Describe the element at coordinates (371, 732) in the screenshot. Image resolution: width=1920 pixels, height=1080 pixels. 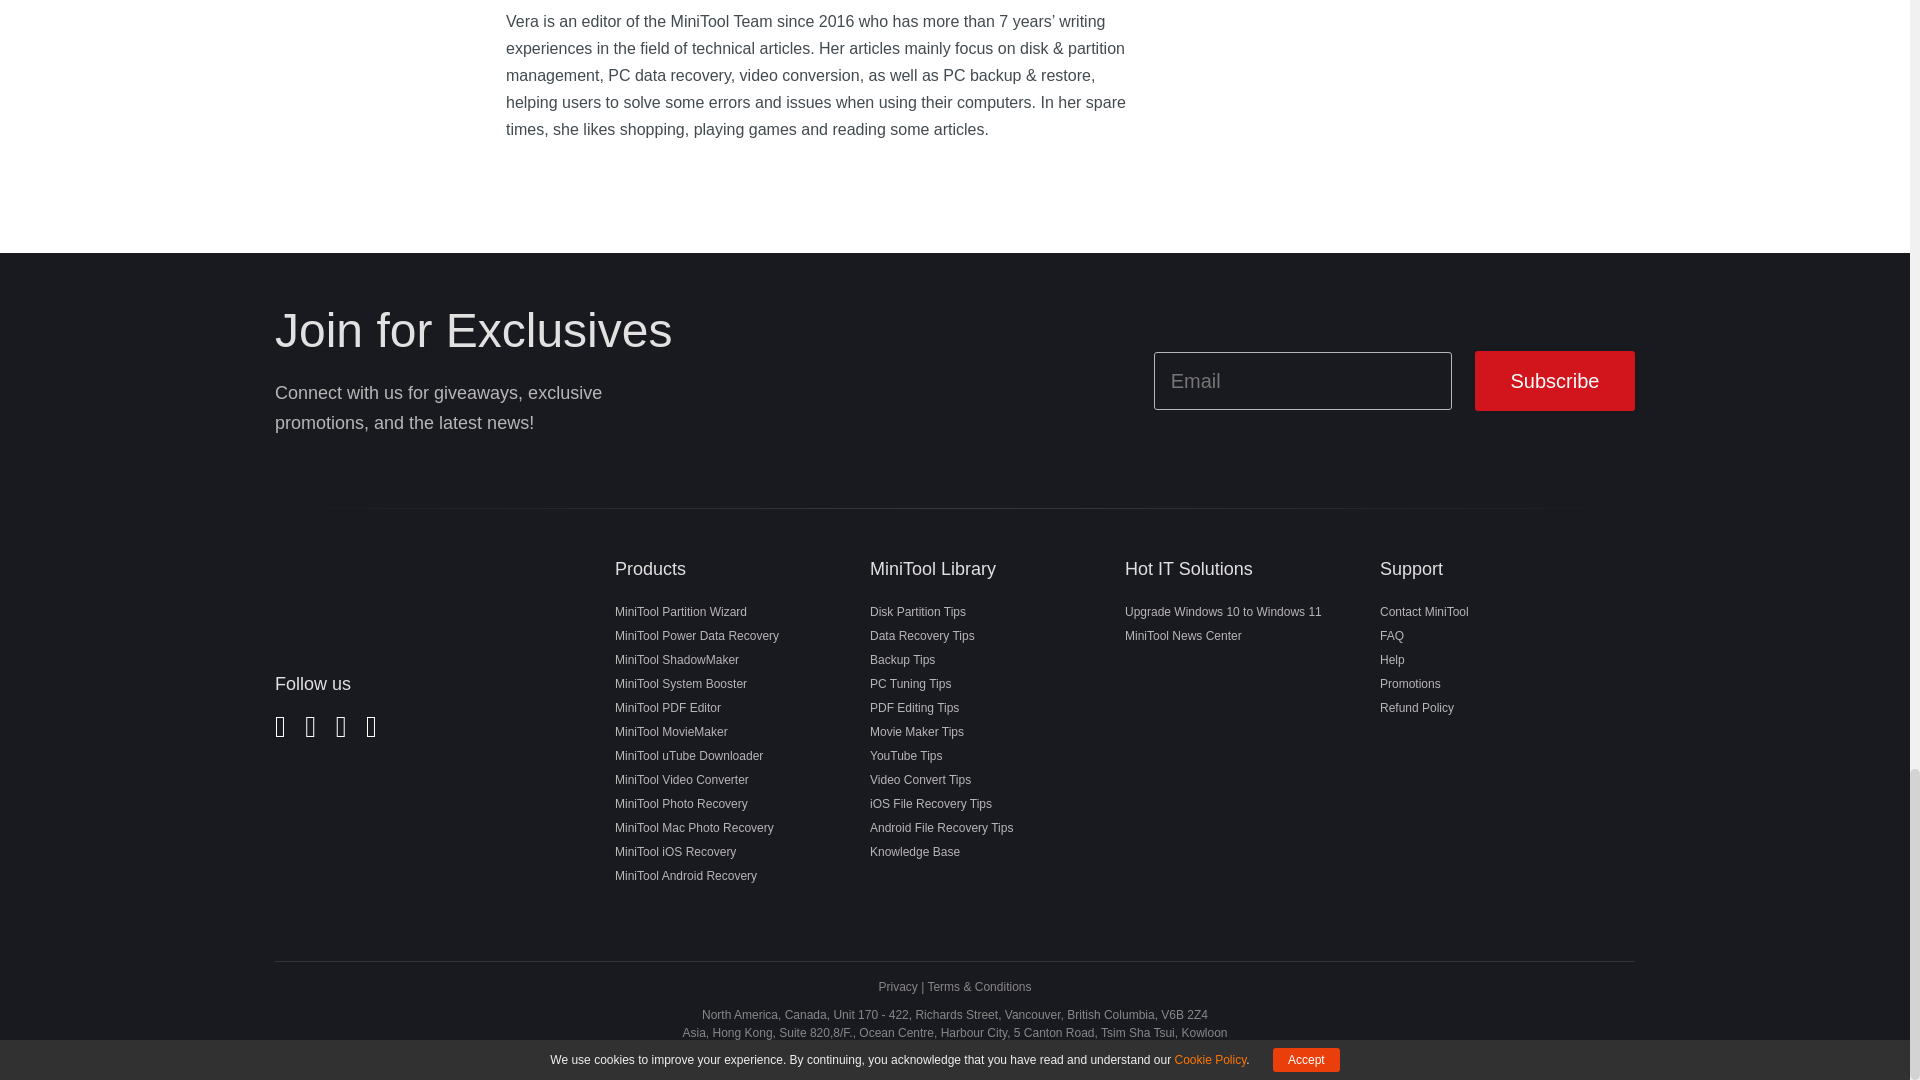
I see `Youtube` at that location.